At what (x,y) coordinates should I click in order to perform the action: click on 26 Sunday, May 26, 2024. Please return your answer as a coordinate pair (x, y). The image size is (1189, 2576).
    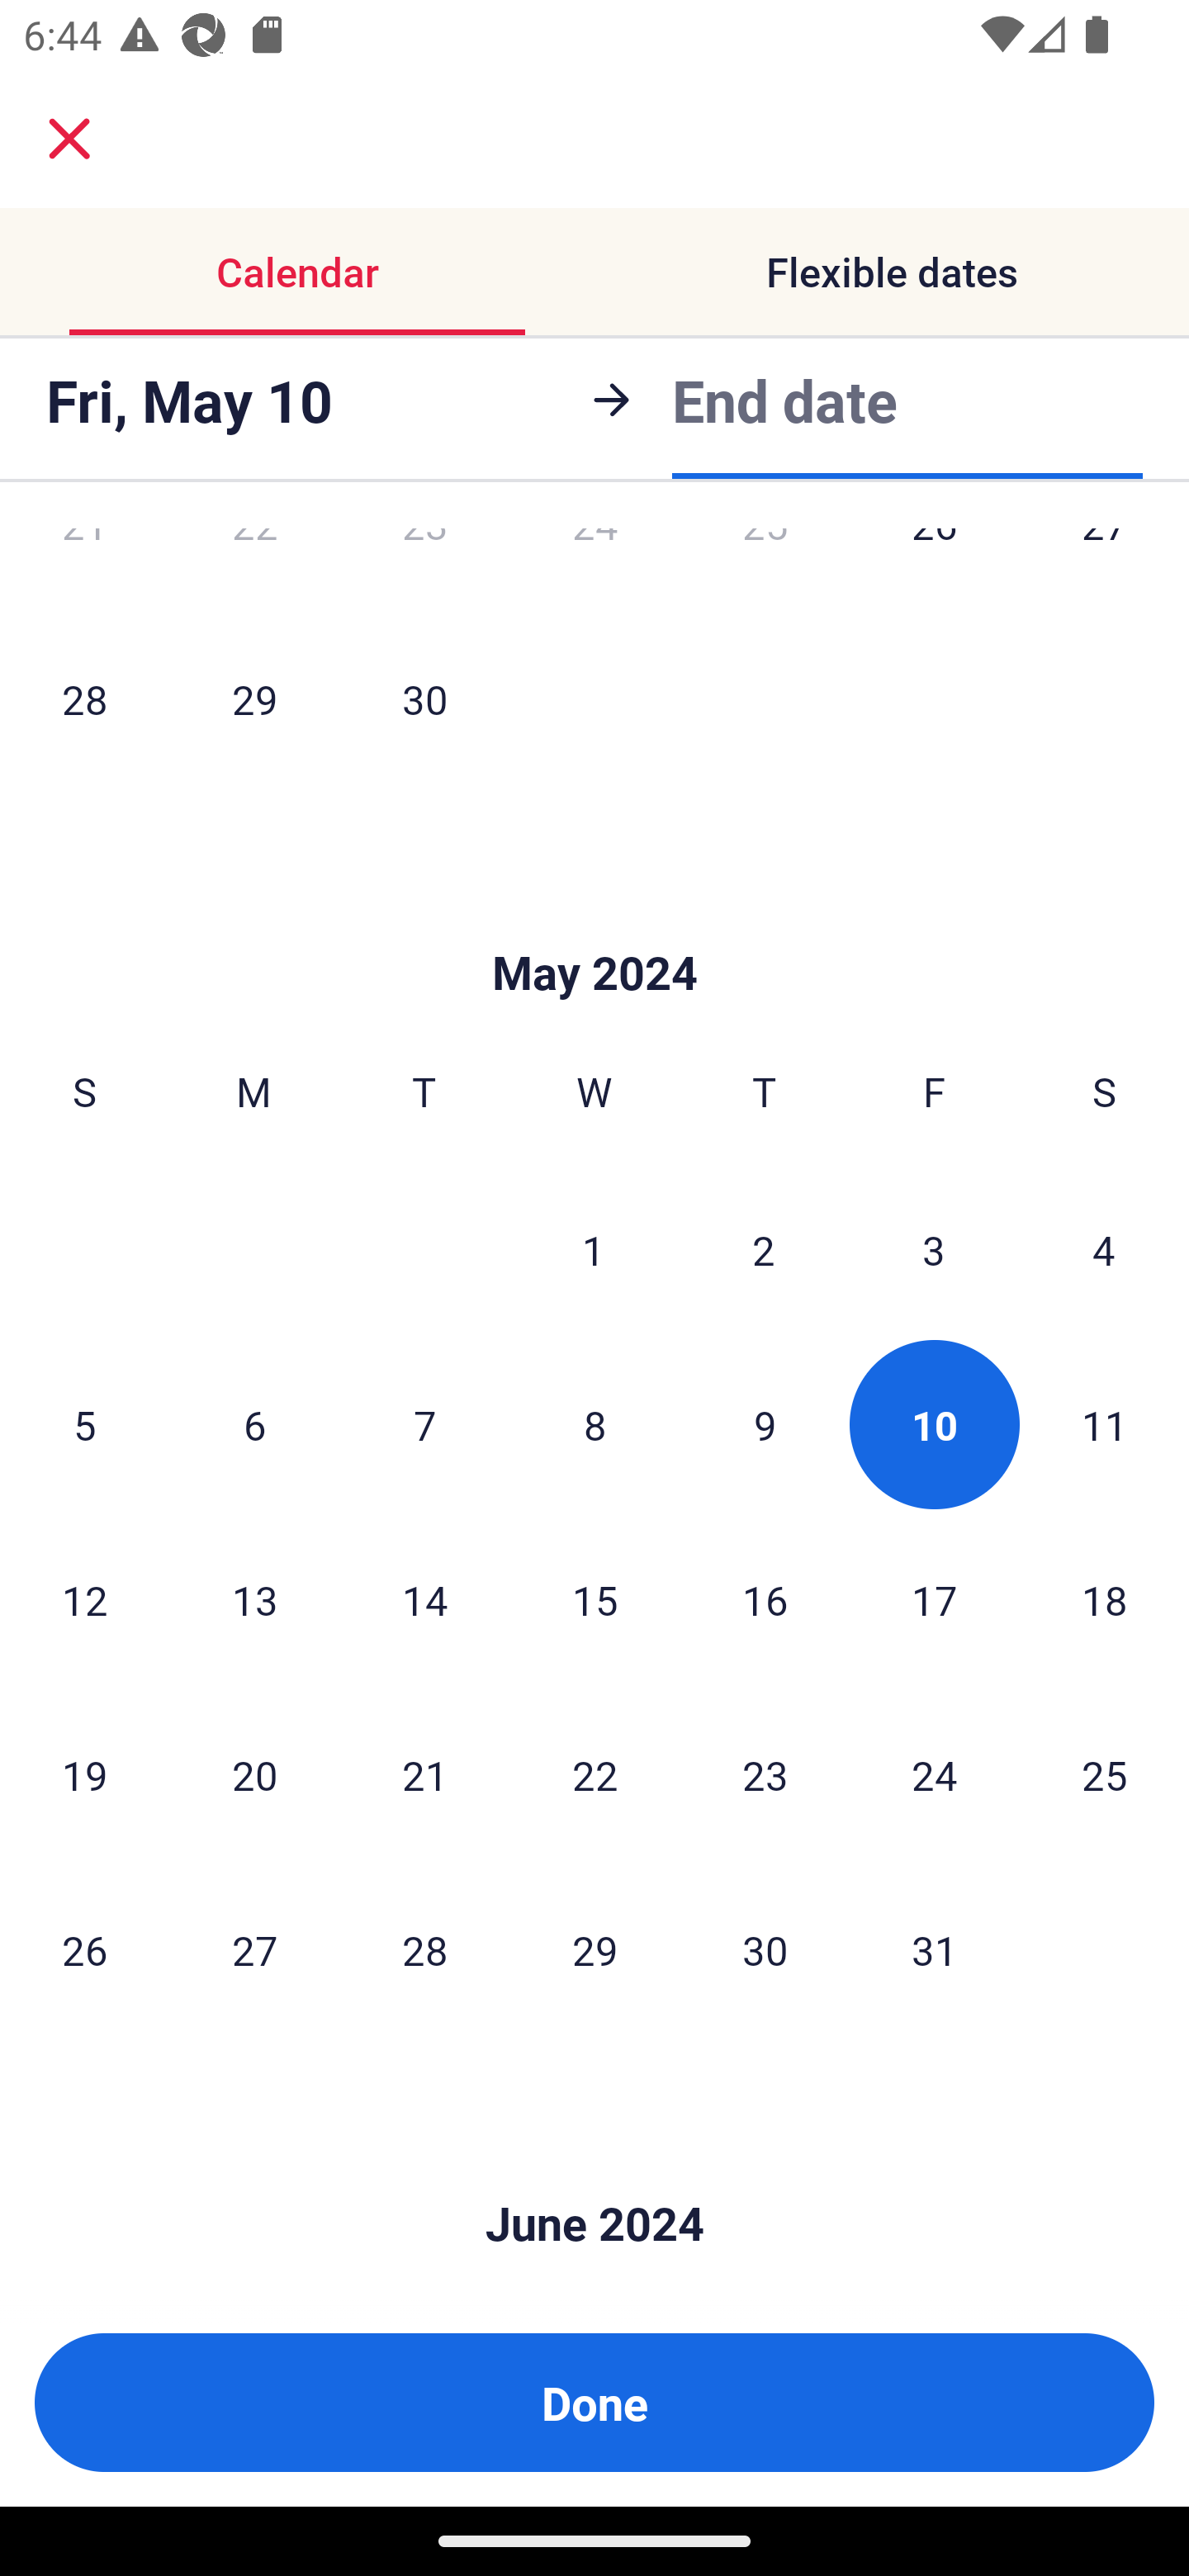
    Looking at the image, I should click on (84, 1949).